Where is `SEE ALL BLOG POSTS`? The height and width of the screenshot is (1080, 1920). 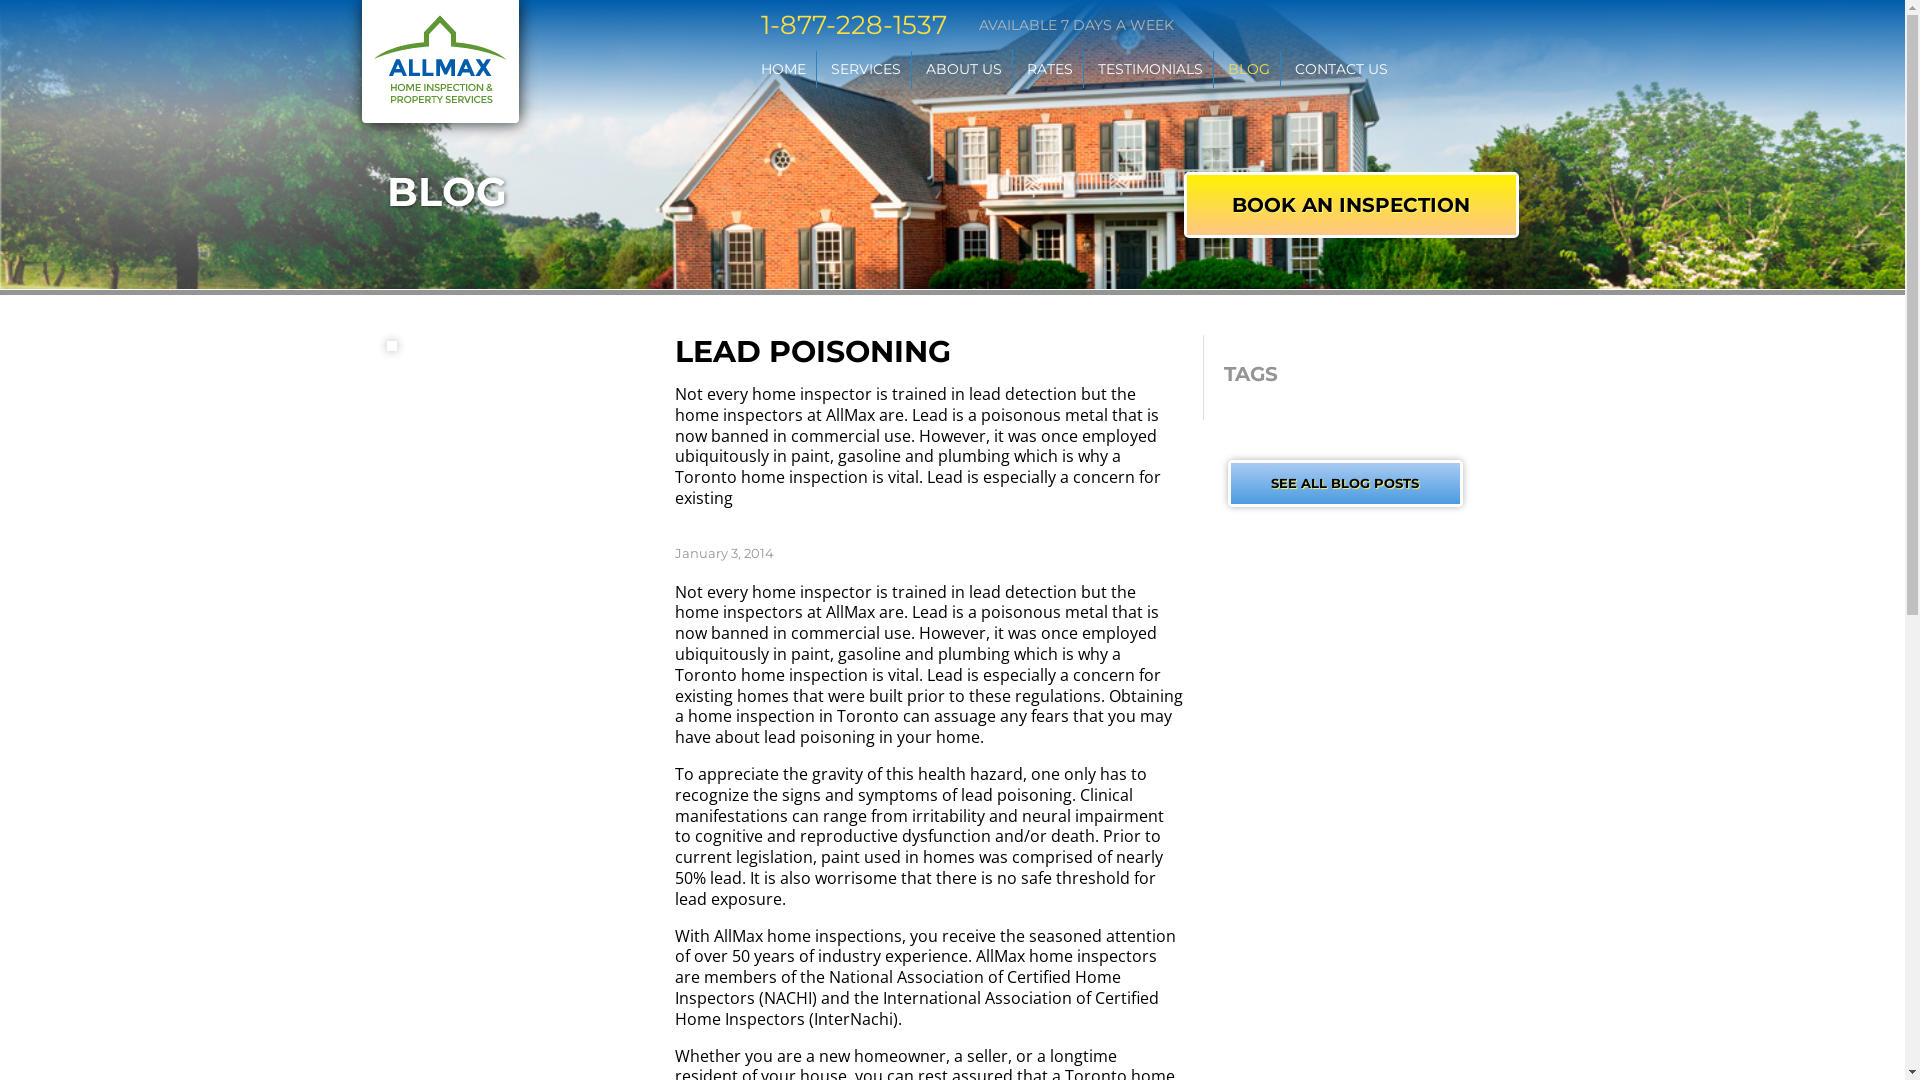 SEE ALL BLOG POSTS is located at coordinates (1346, 484).